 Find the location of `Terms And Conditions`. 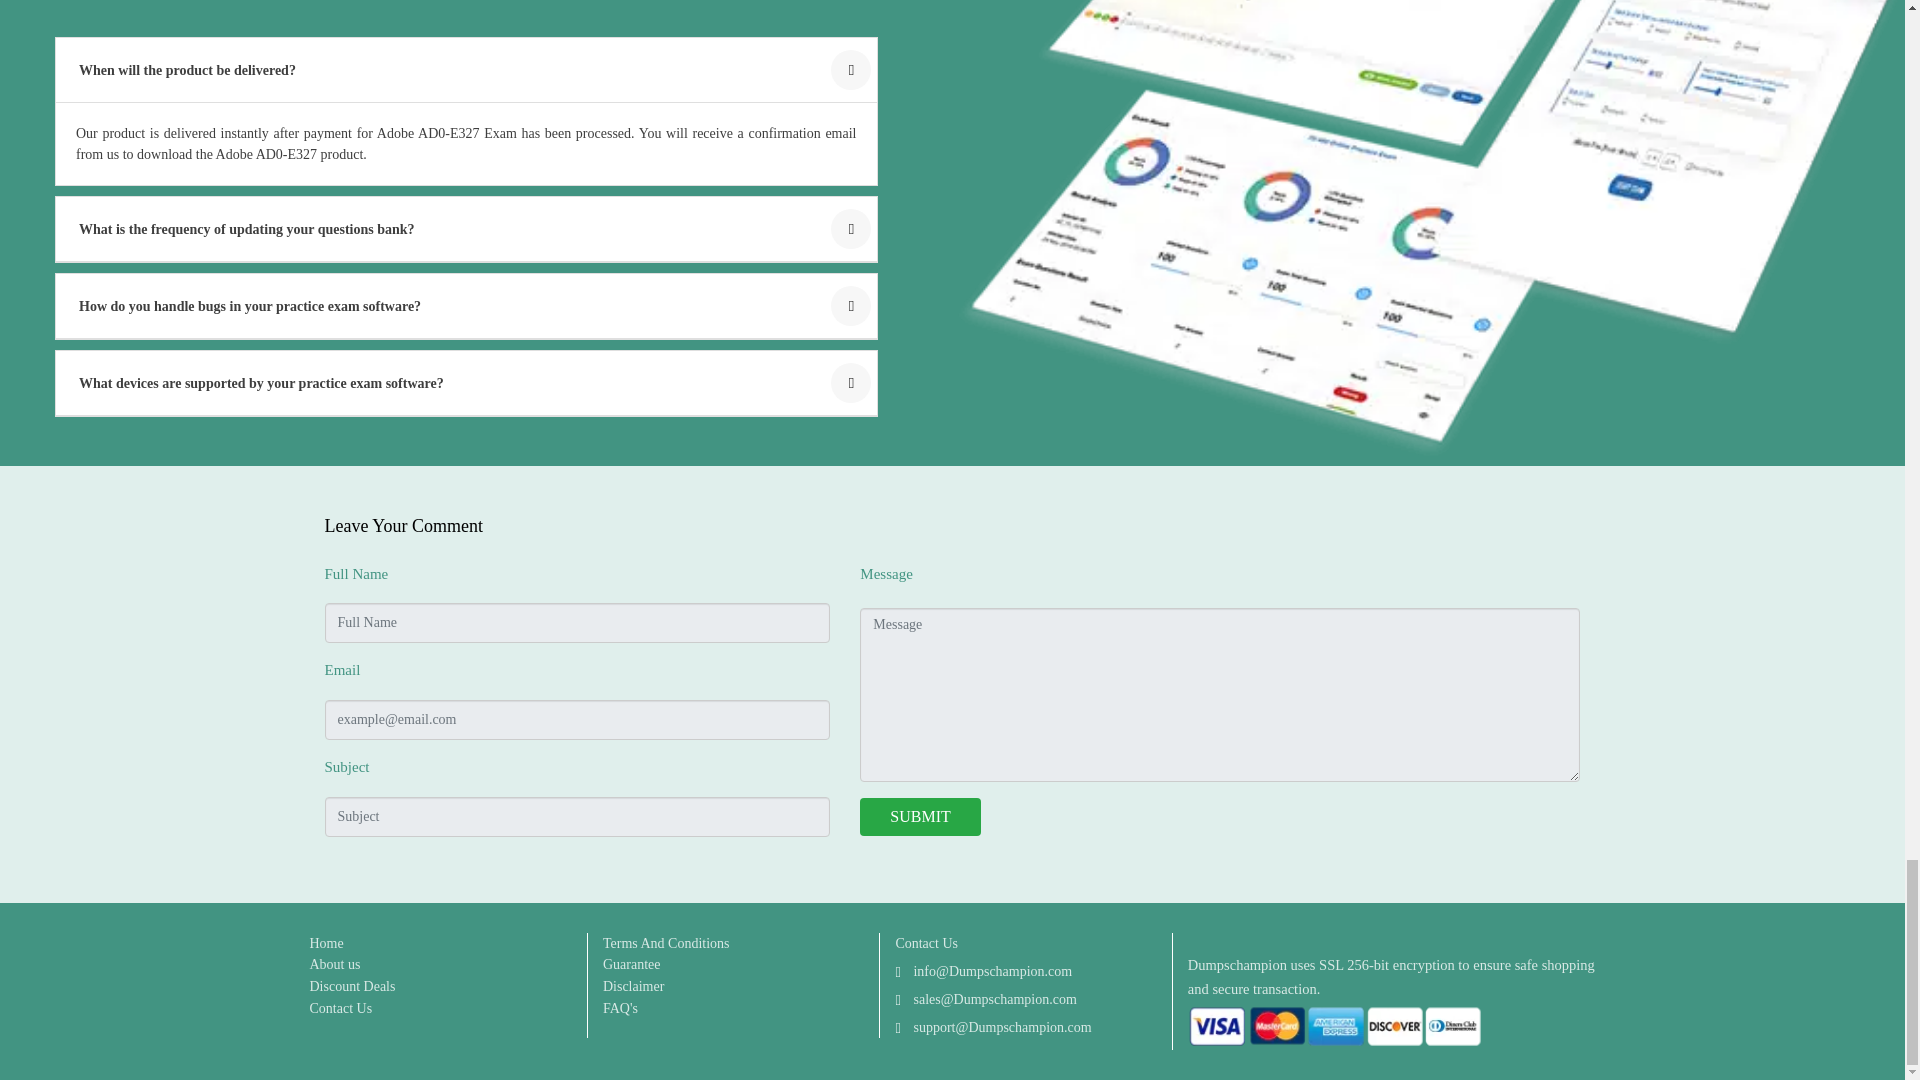

Terms And Conditions is located at coordinates (666, 943).